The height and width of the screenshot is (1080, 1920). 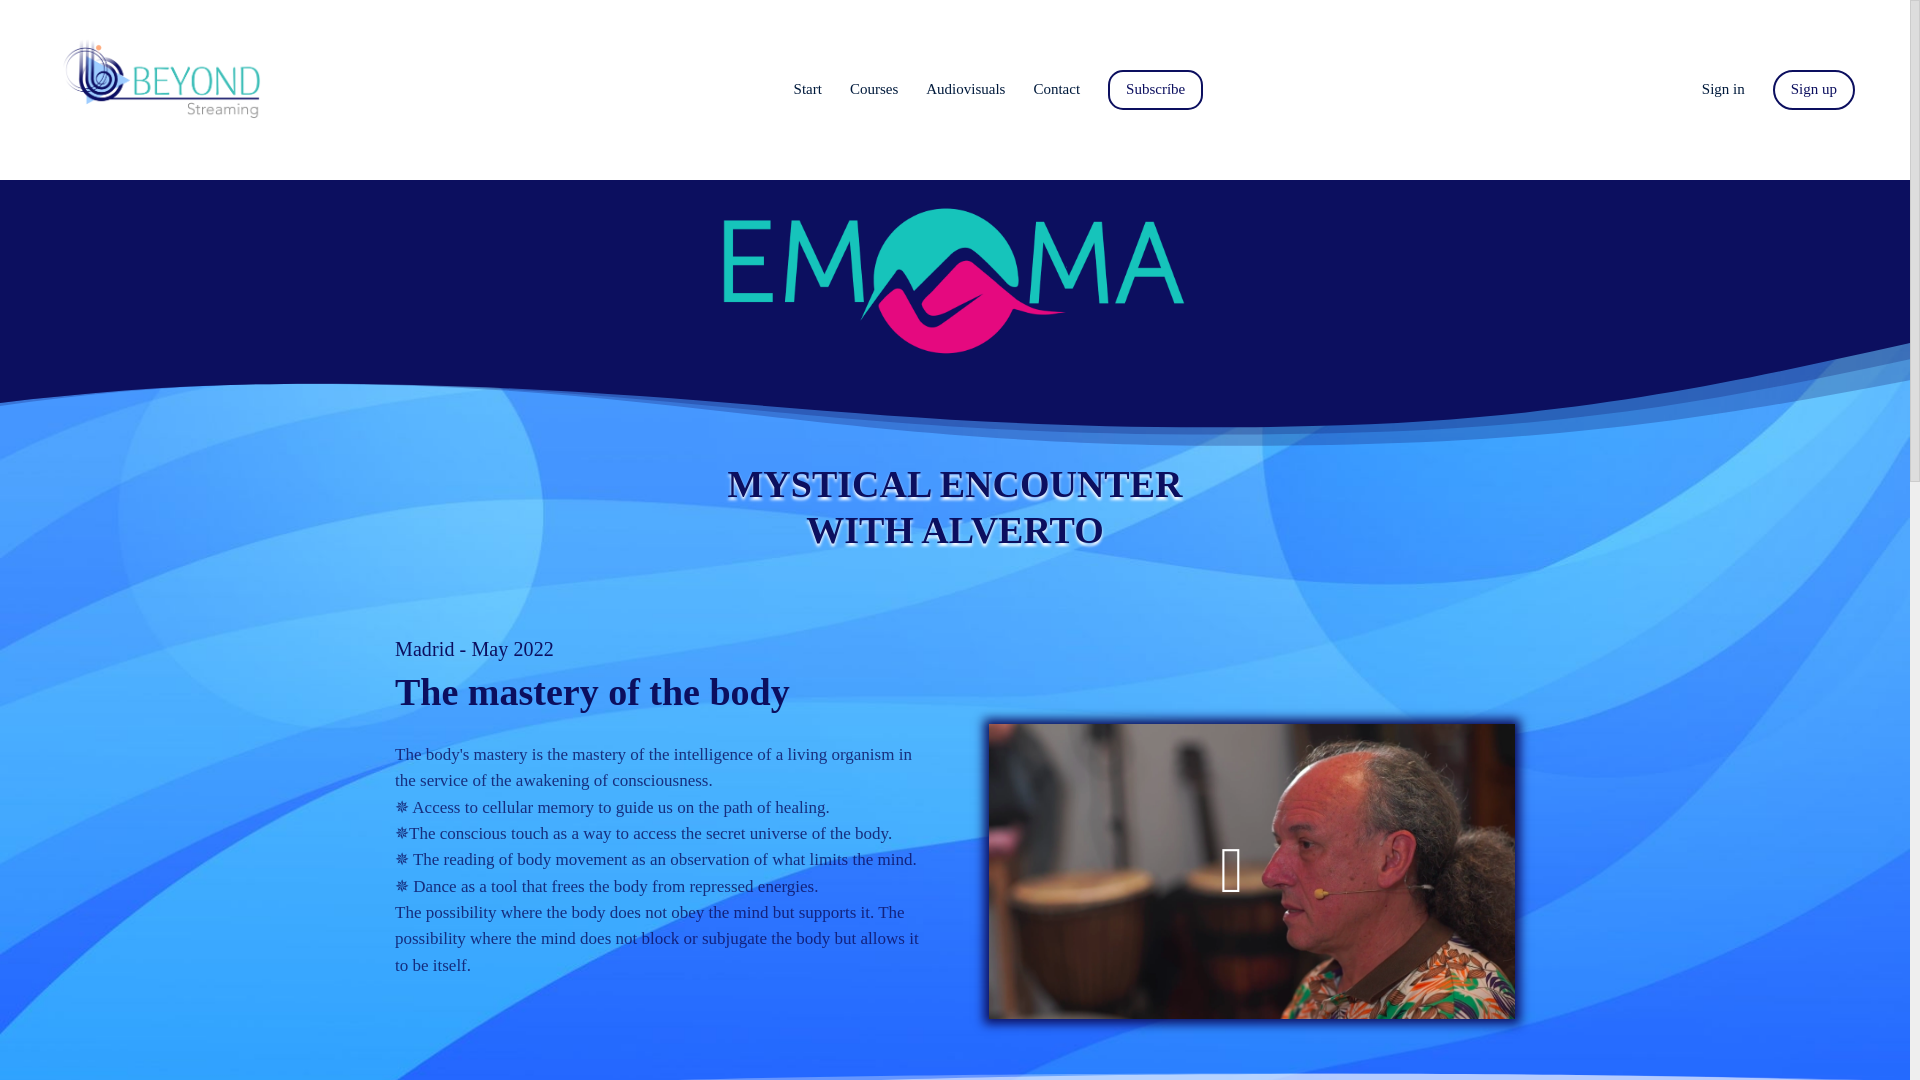 What do you see at coordinates (1813, 90) in the screenshot?
I see `Sign up` at bounding box center [1813, 90].